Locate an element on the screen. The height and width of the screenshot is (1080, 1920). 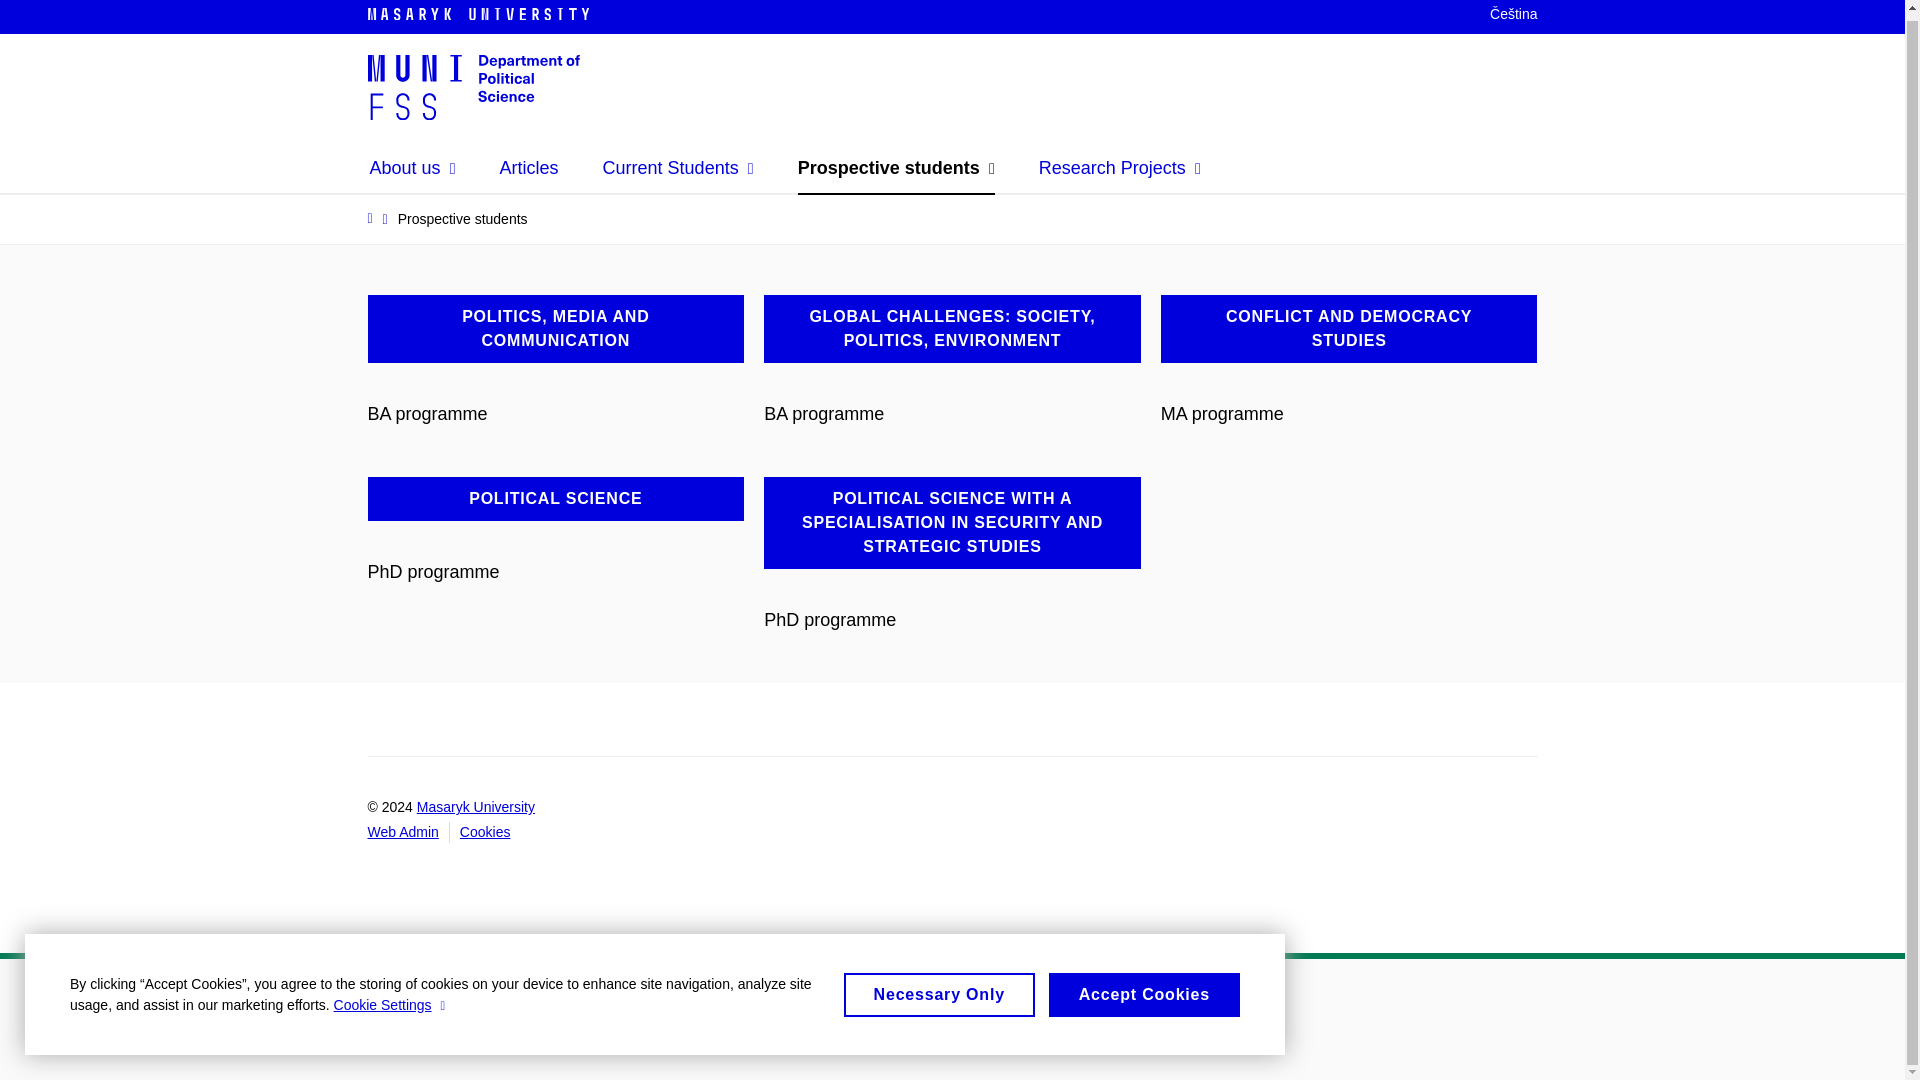
Masaryk University is located at coordinates (498, 14).